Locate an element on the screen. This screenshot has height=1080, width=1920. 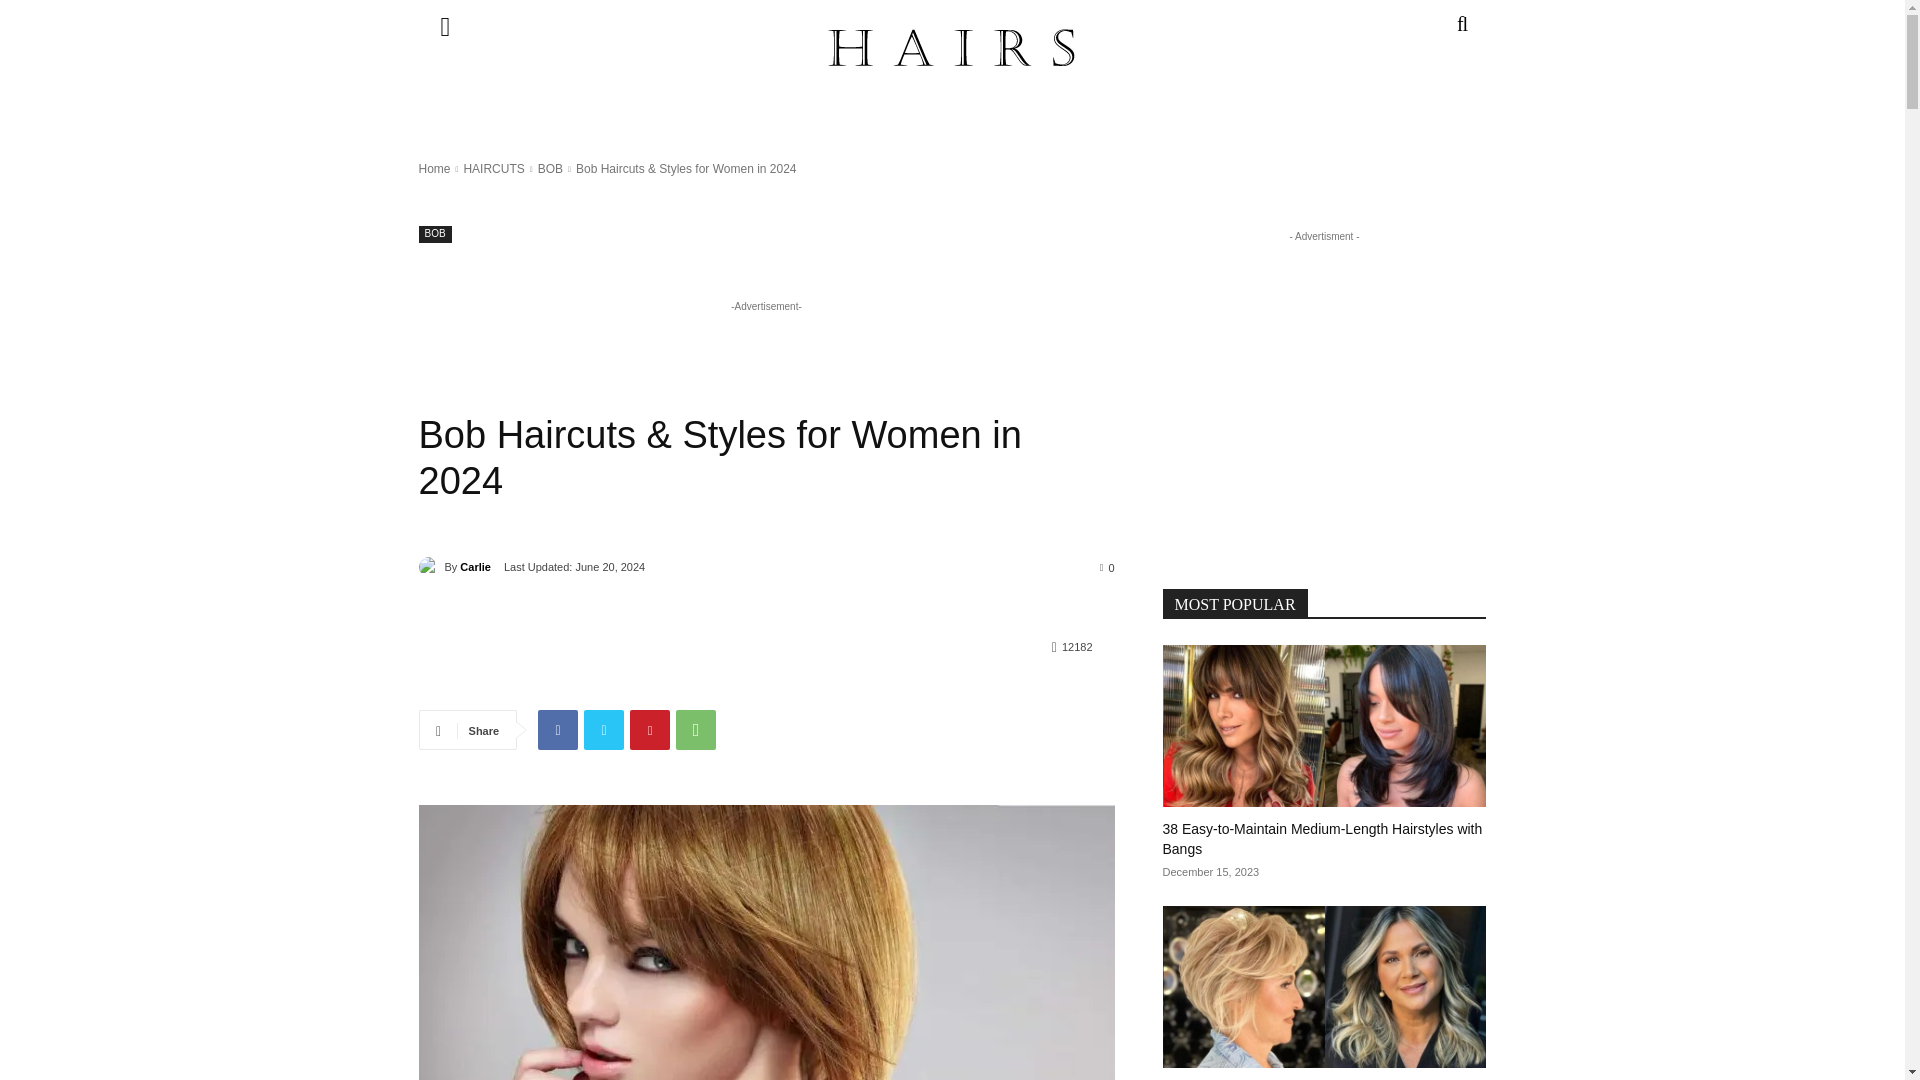
WhatsApp is located at coordinates (696, 729).